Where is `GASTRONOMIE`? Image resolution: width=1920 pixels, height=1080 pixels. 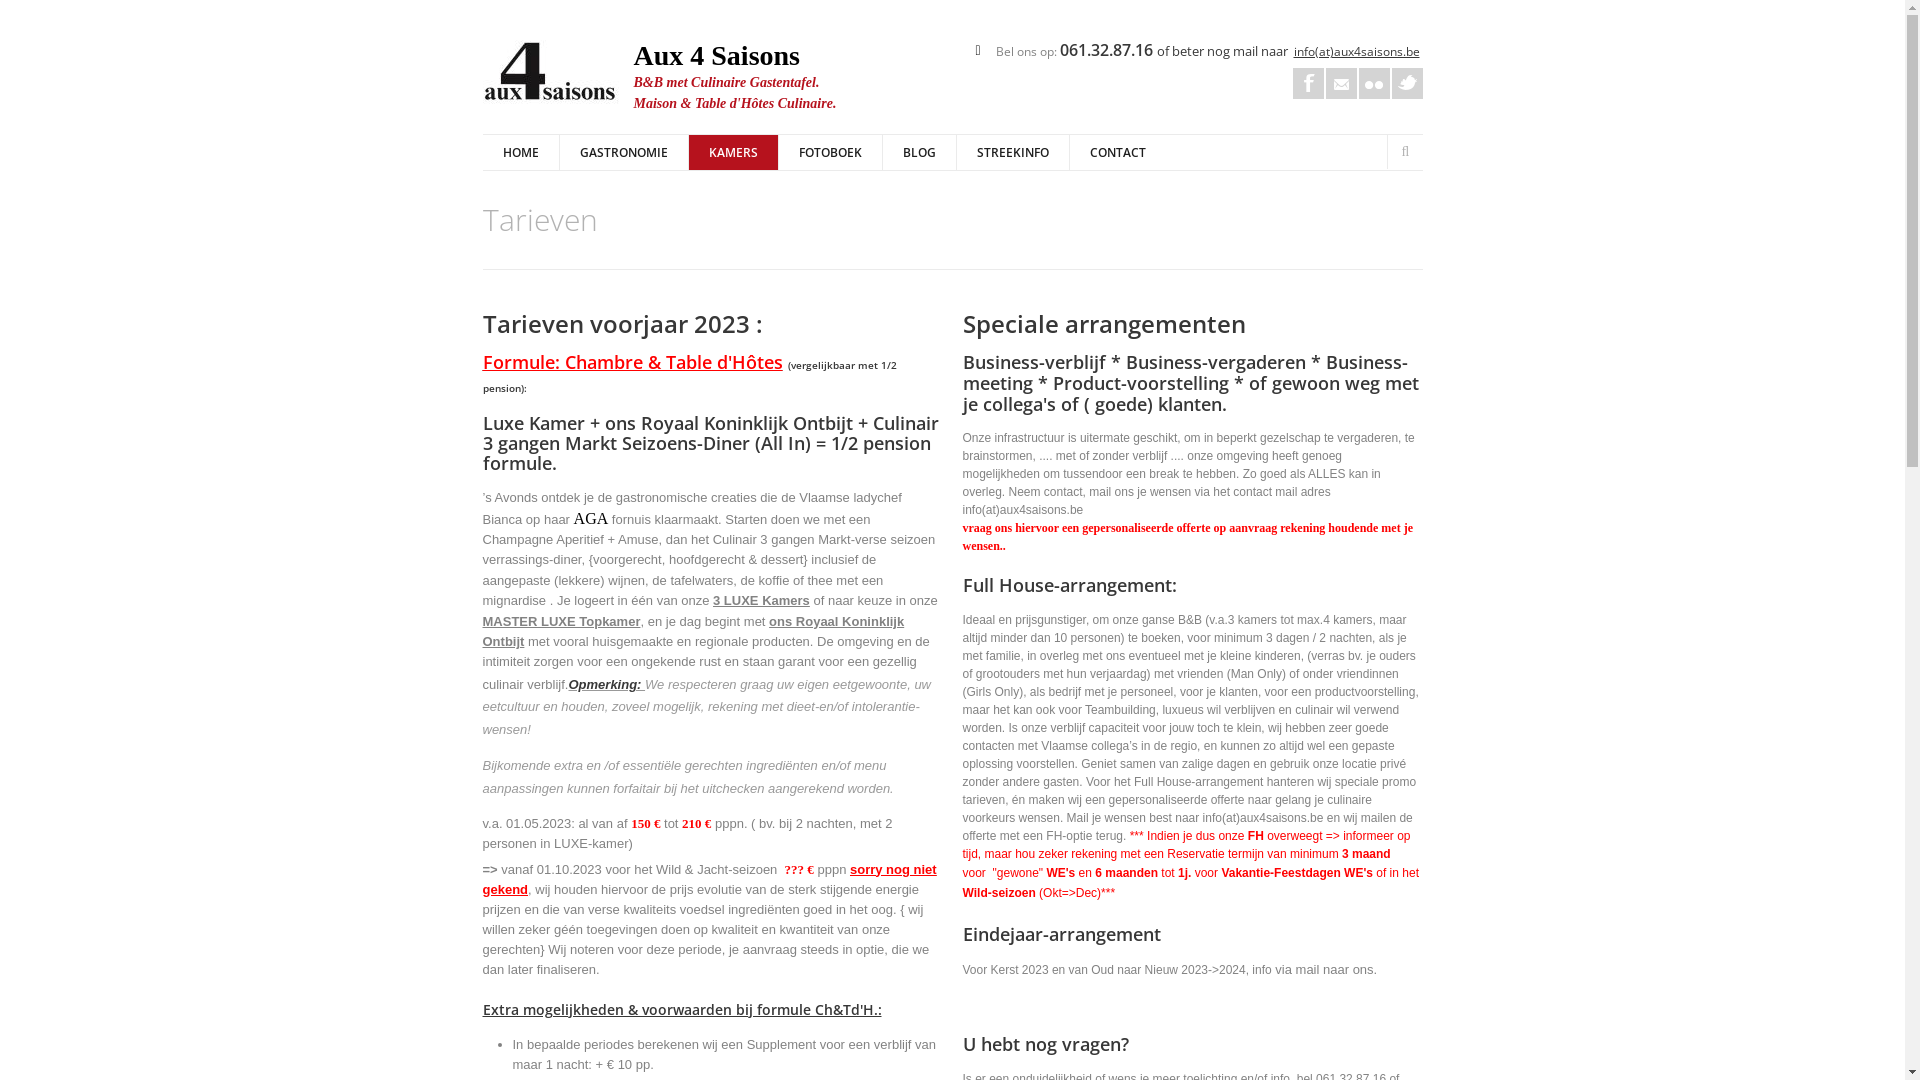
GASTRONOMIE is located at coordinates (622, 152).